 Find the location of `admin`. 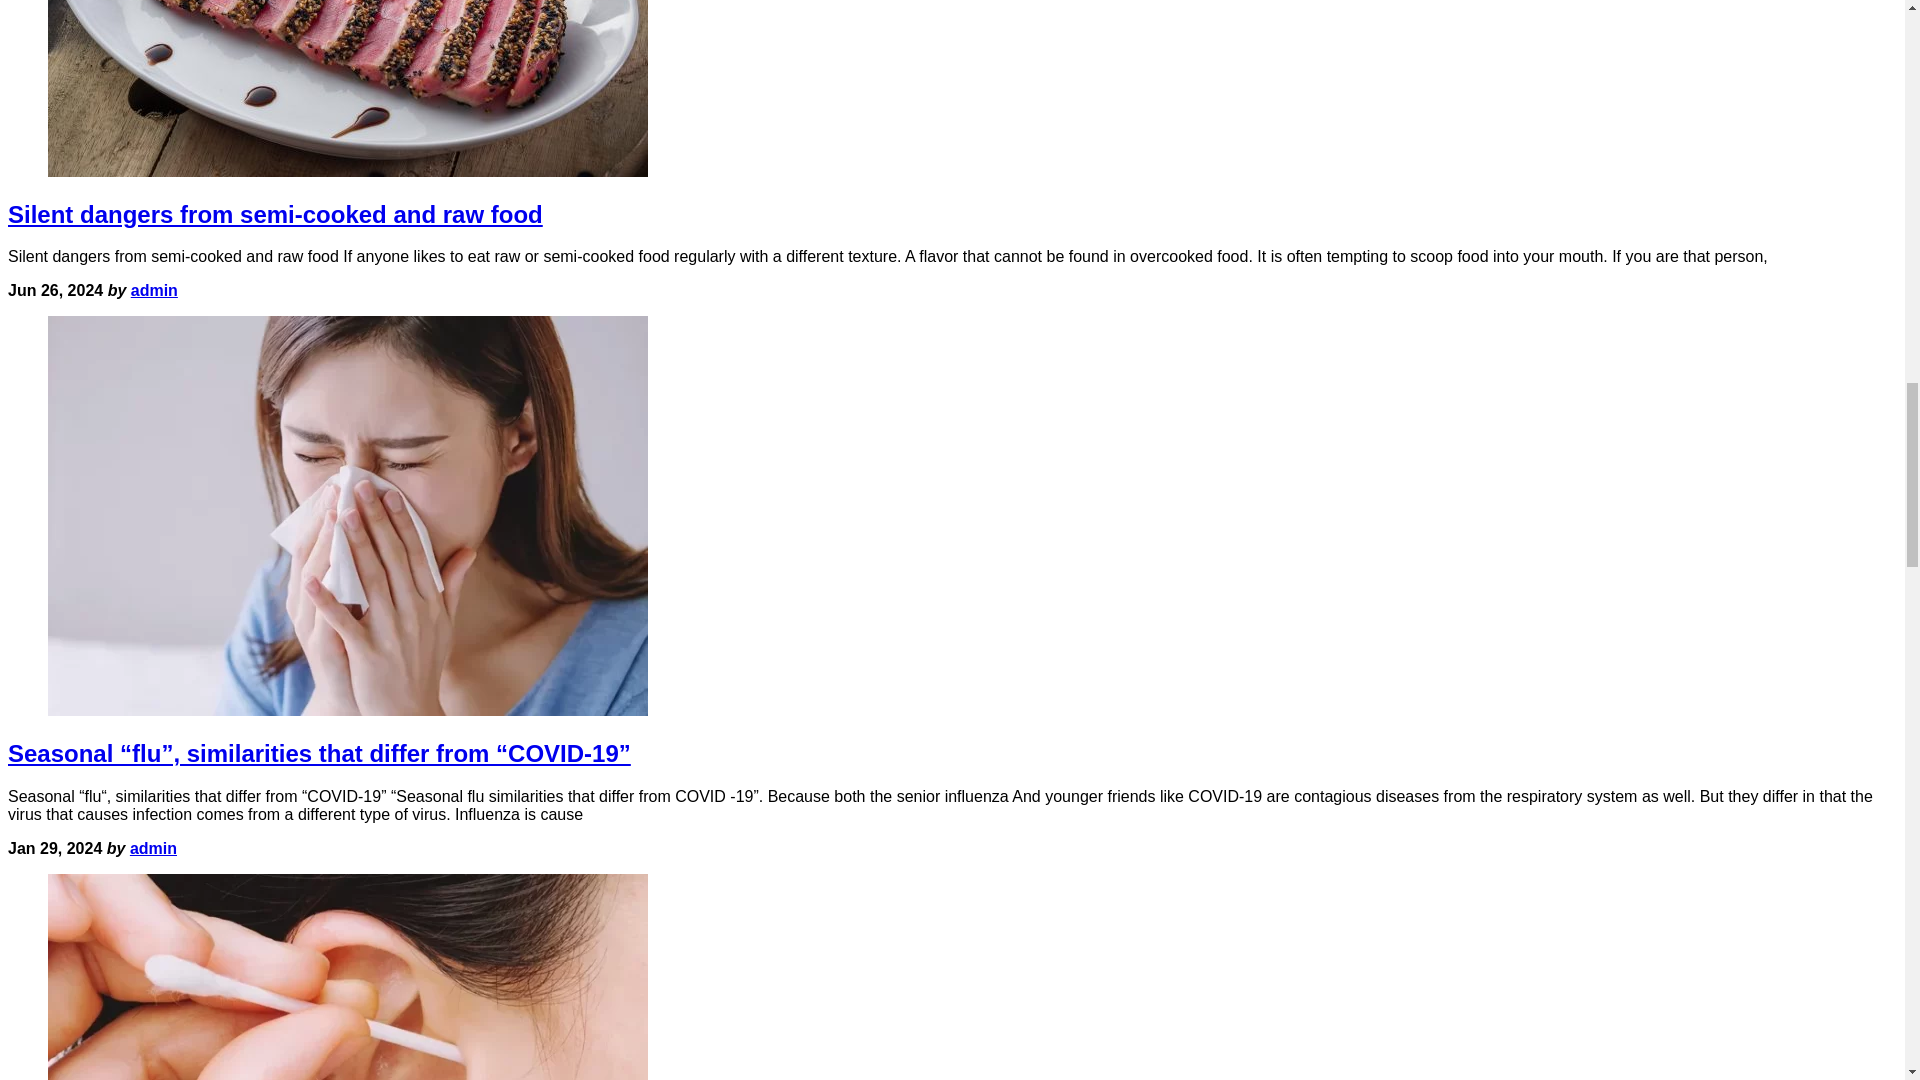

admin is located at coordinates (154, 290).